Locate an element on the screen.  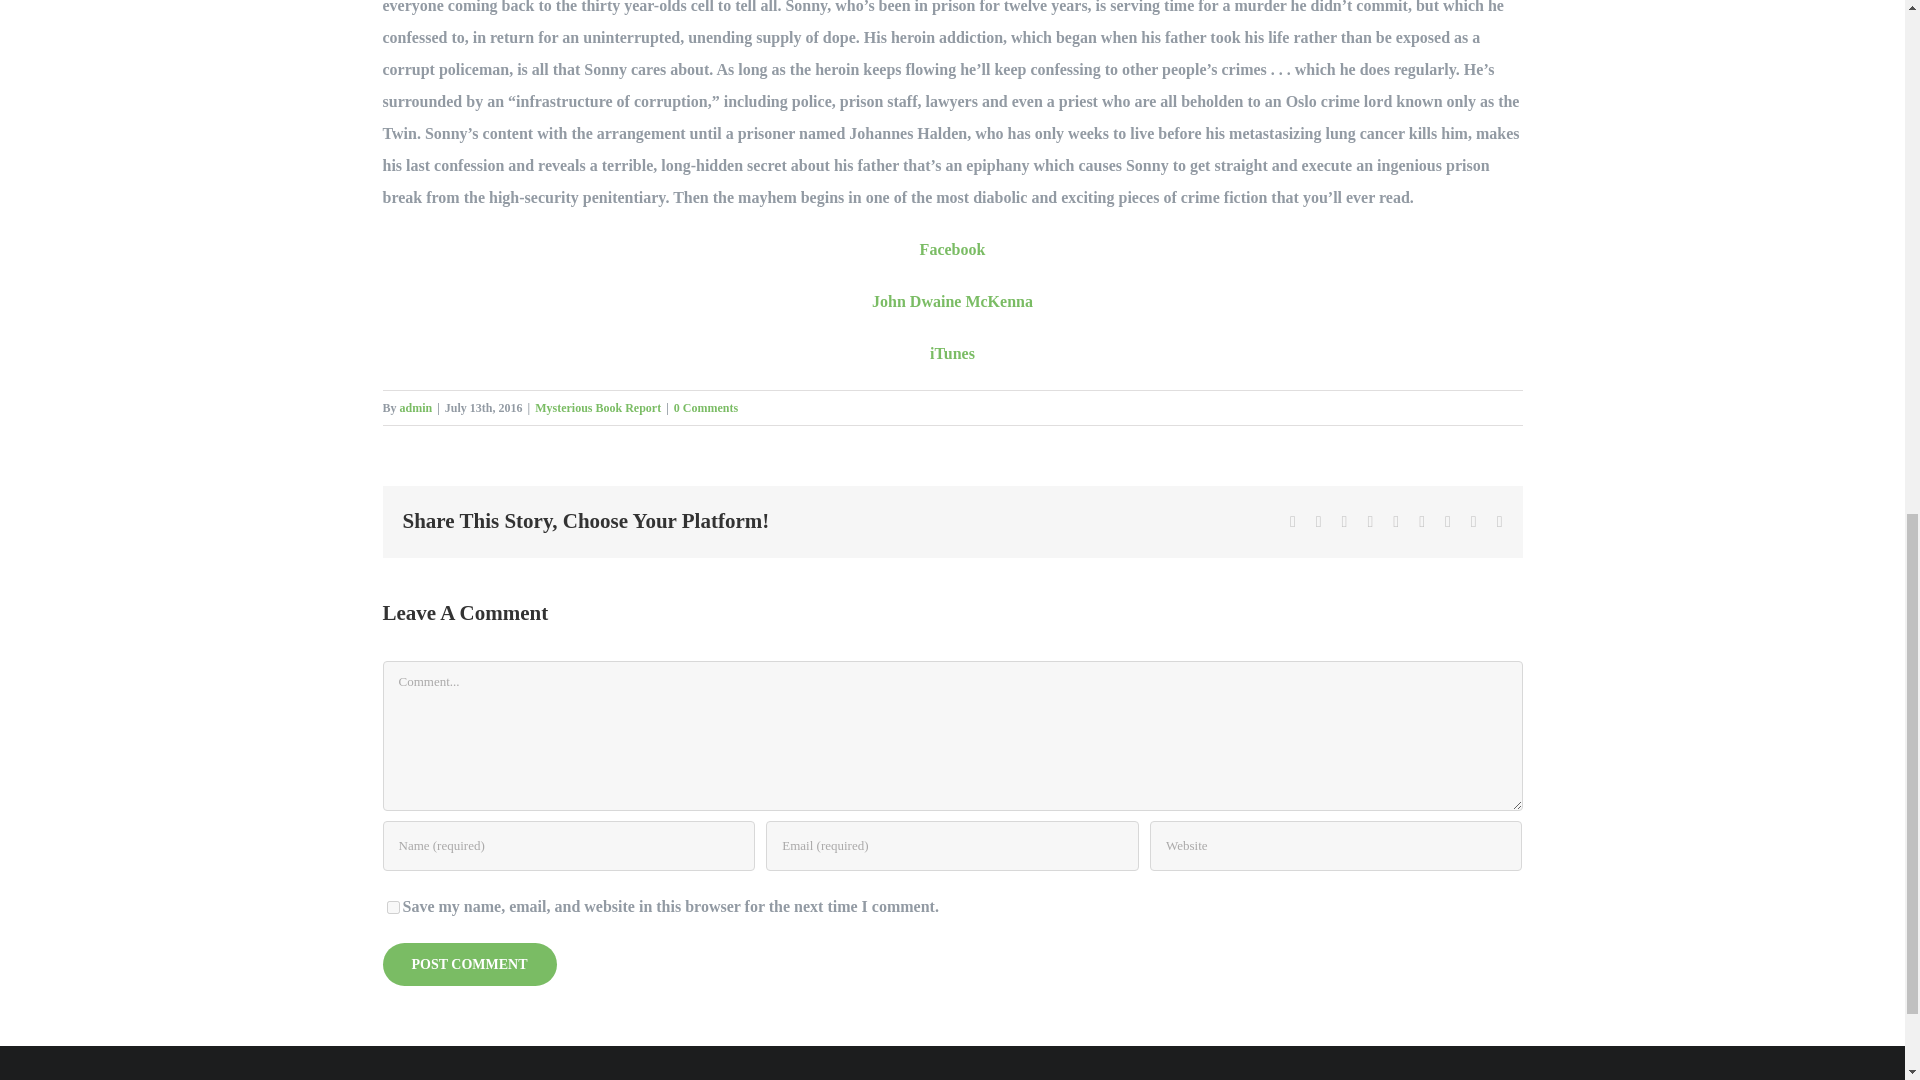
iTunes is located at coordinates (952, 352).